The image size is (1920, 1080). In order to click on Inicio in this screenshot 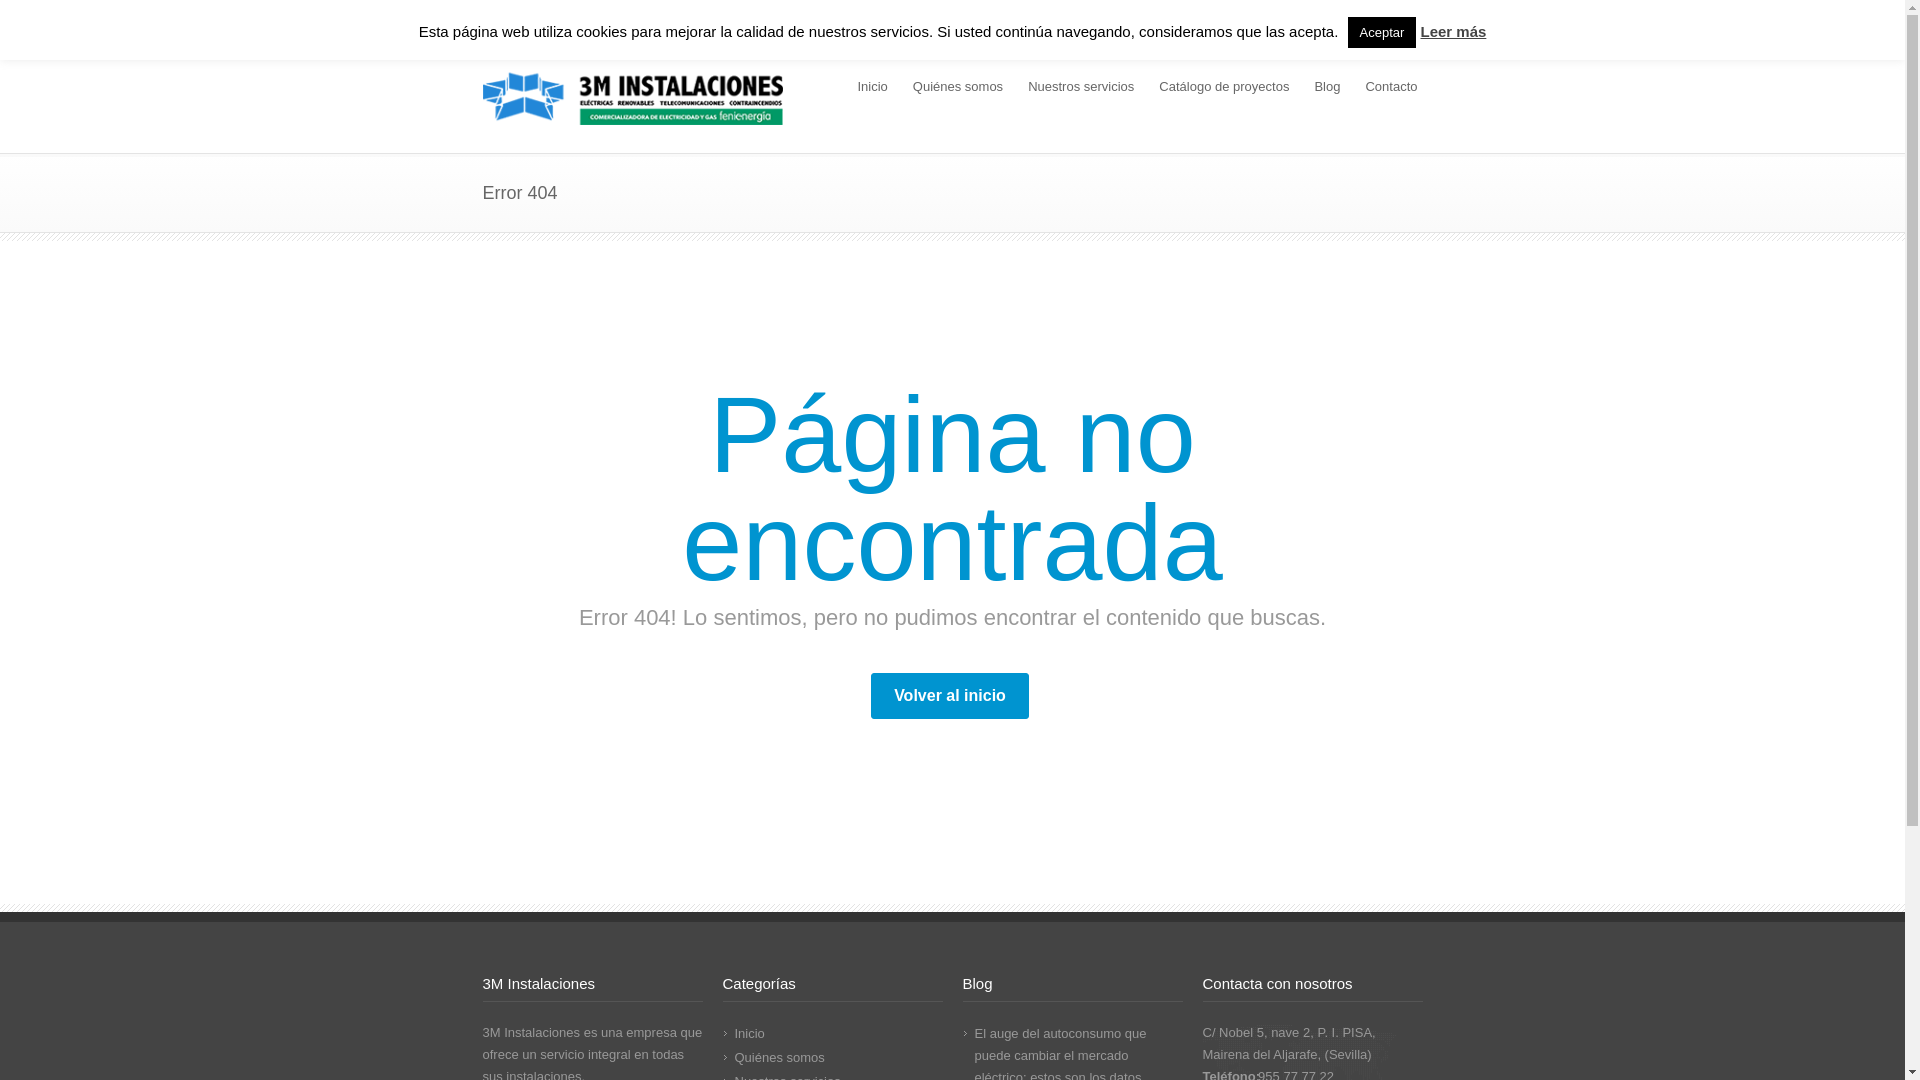, I will do `click(872, 88)`.